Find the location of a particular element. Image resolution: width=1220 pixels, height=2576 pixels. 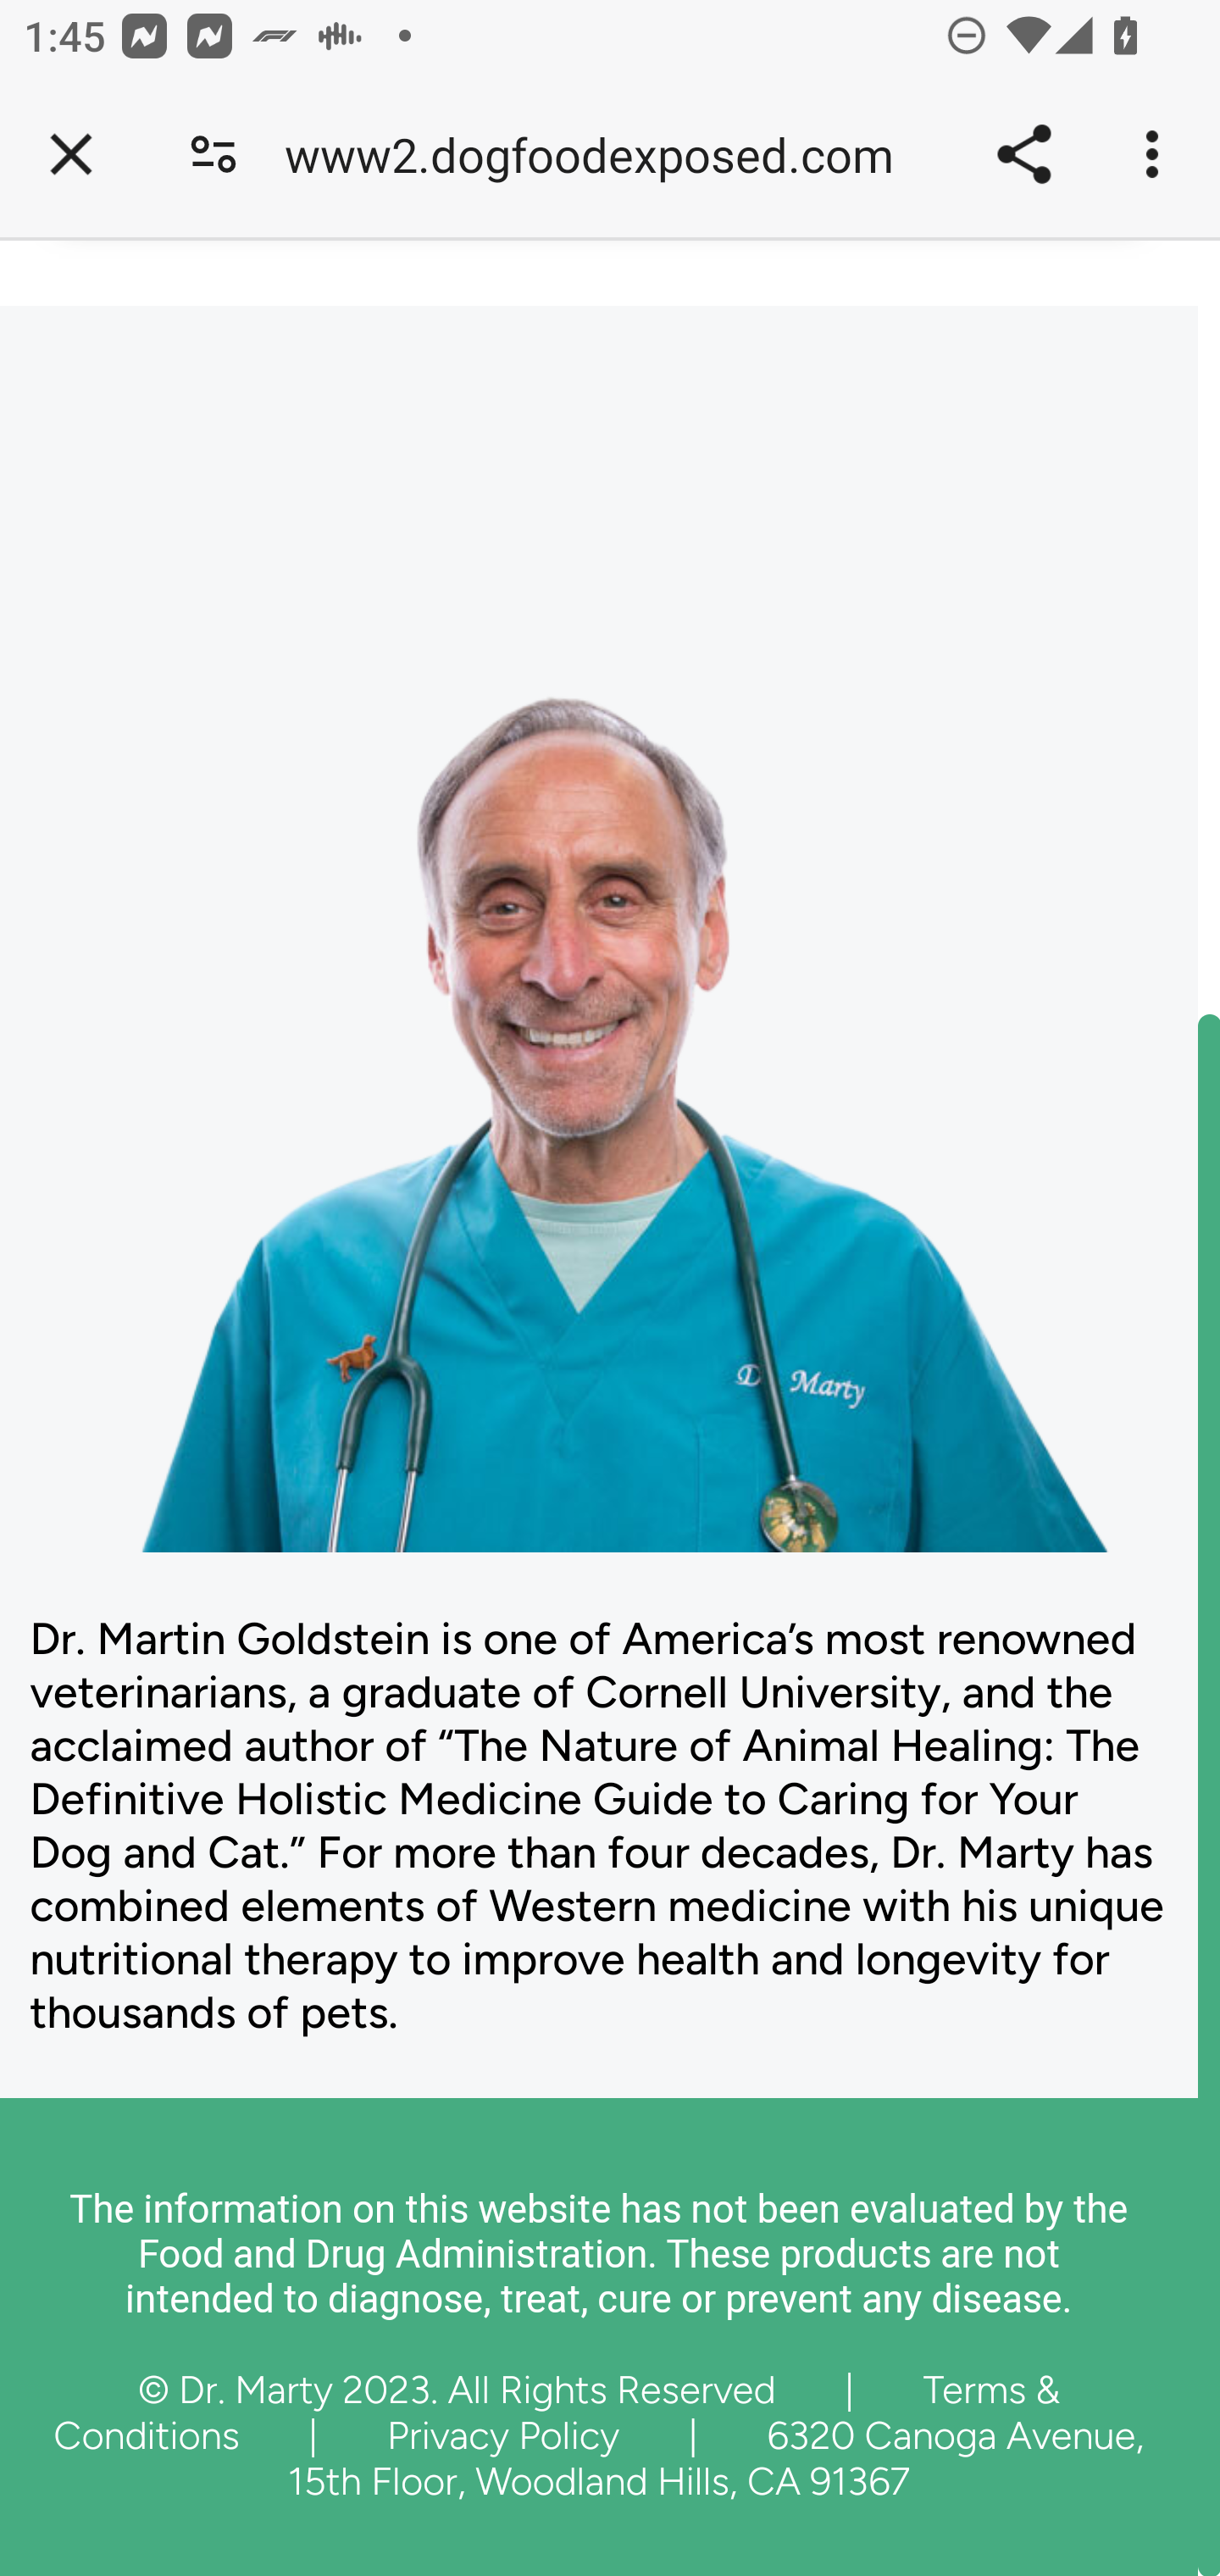

Privacy Policy is located at coordinates (503, 2434).